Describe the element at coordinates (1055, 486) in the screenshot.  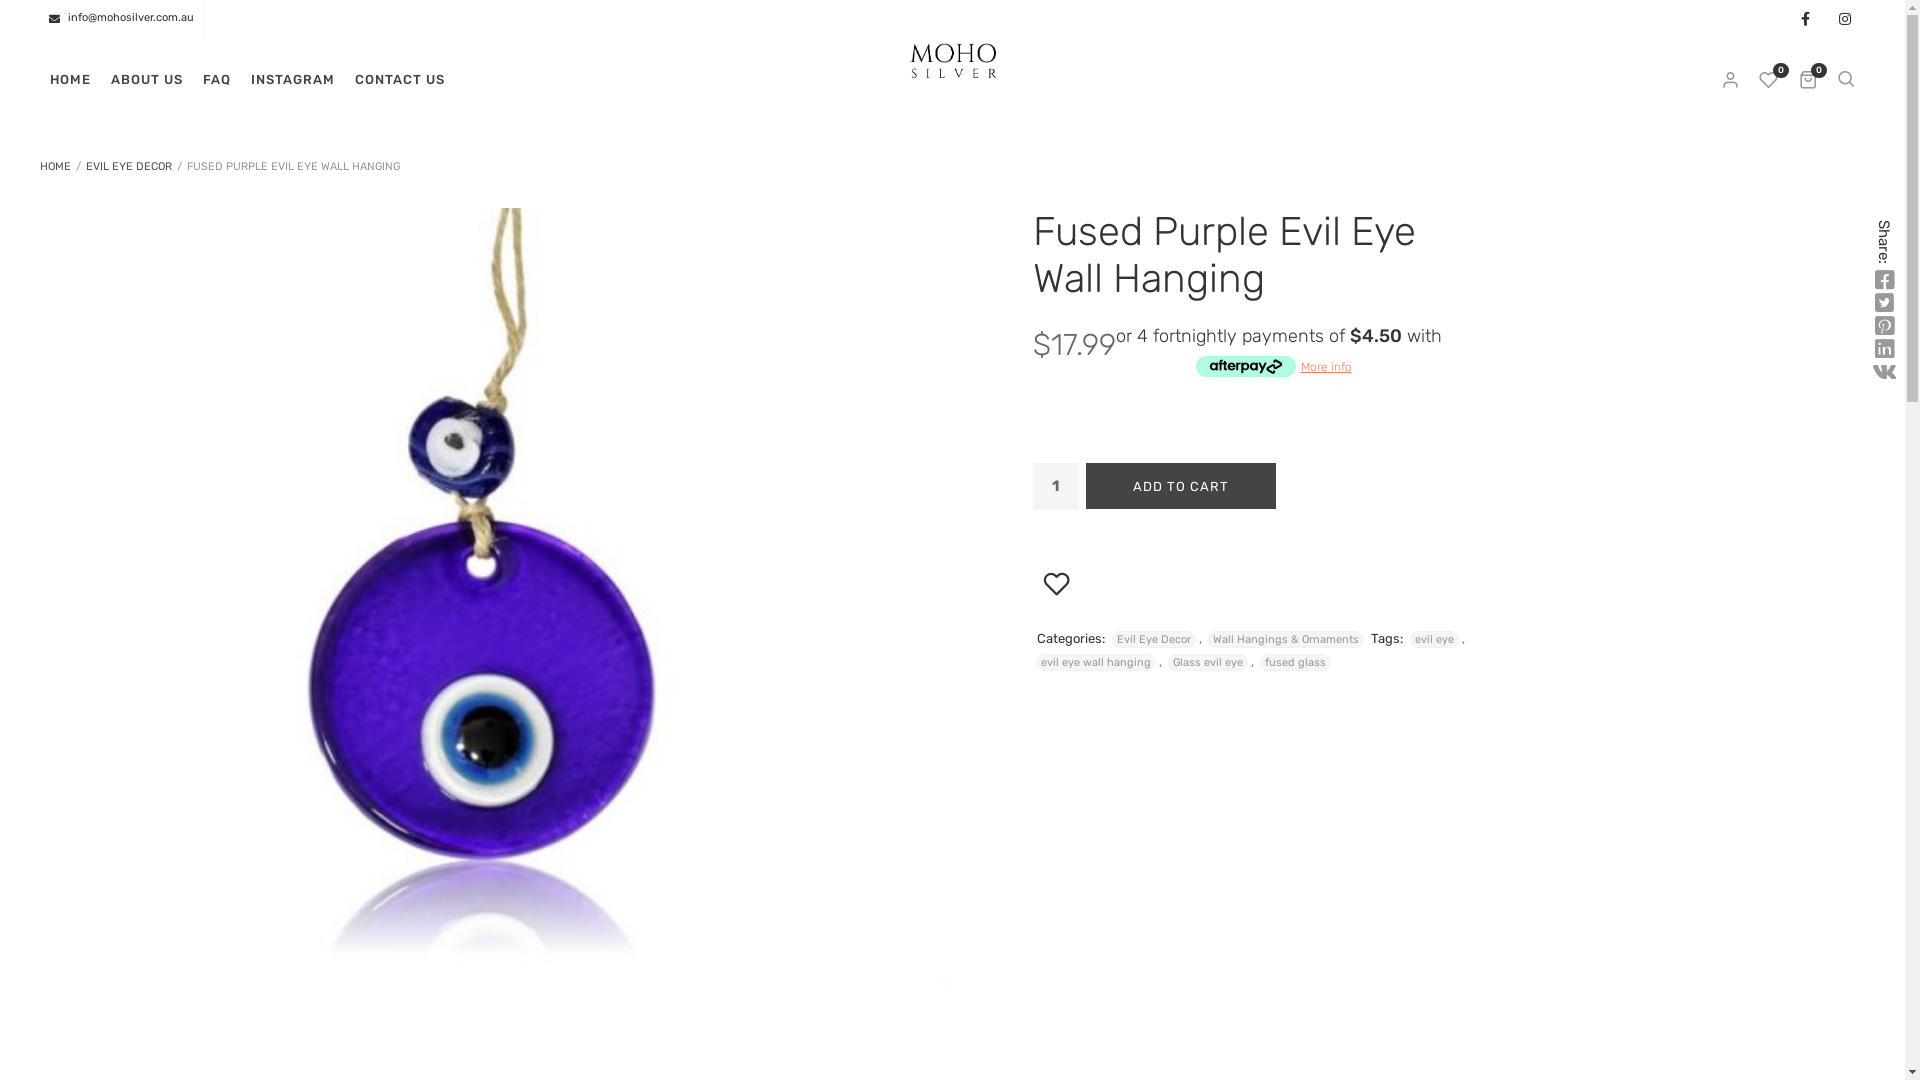
I see `Qty` at that location.